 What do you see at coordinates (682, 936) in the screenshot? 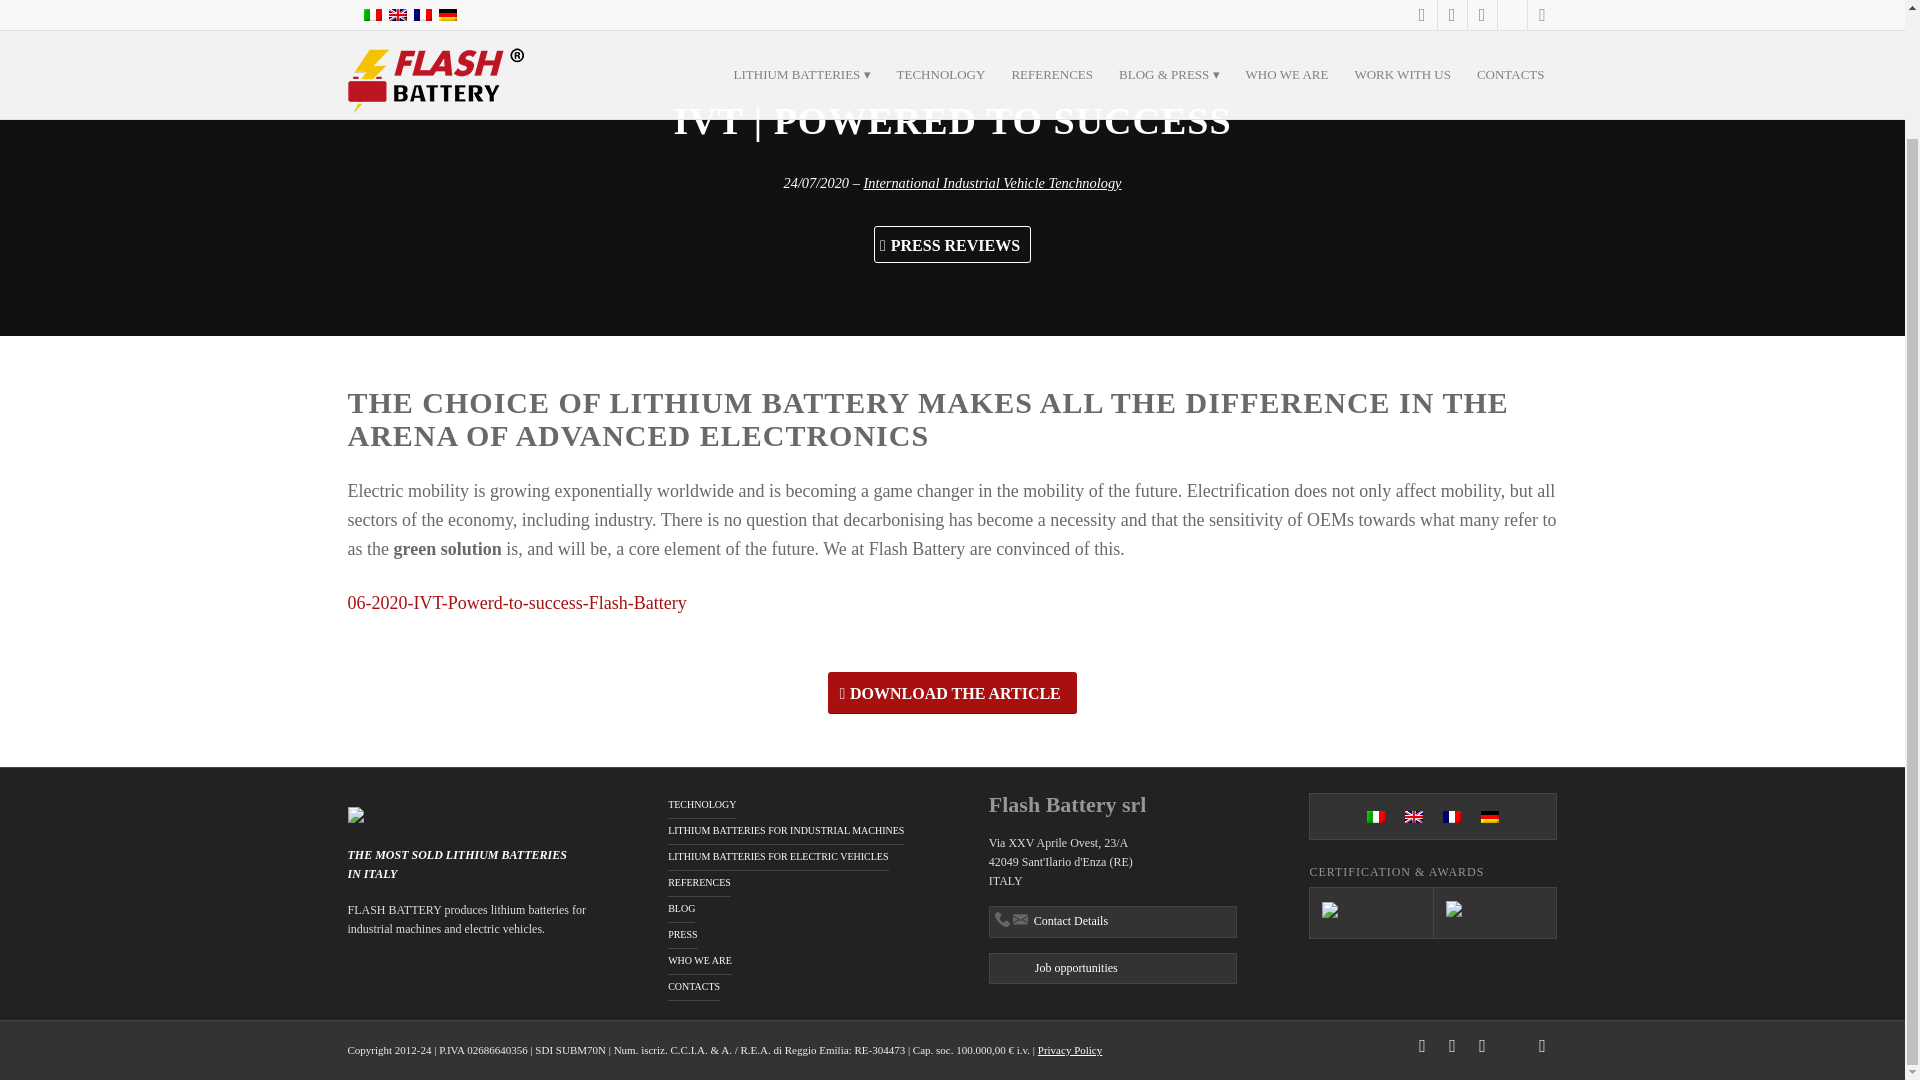
I see `PRESS` at bounding box center [682, 936].